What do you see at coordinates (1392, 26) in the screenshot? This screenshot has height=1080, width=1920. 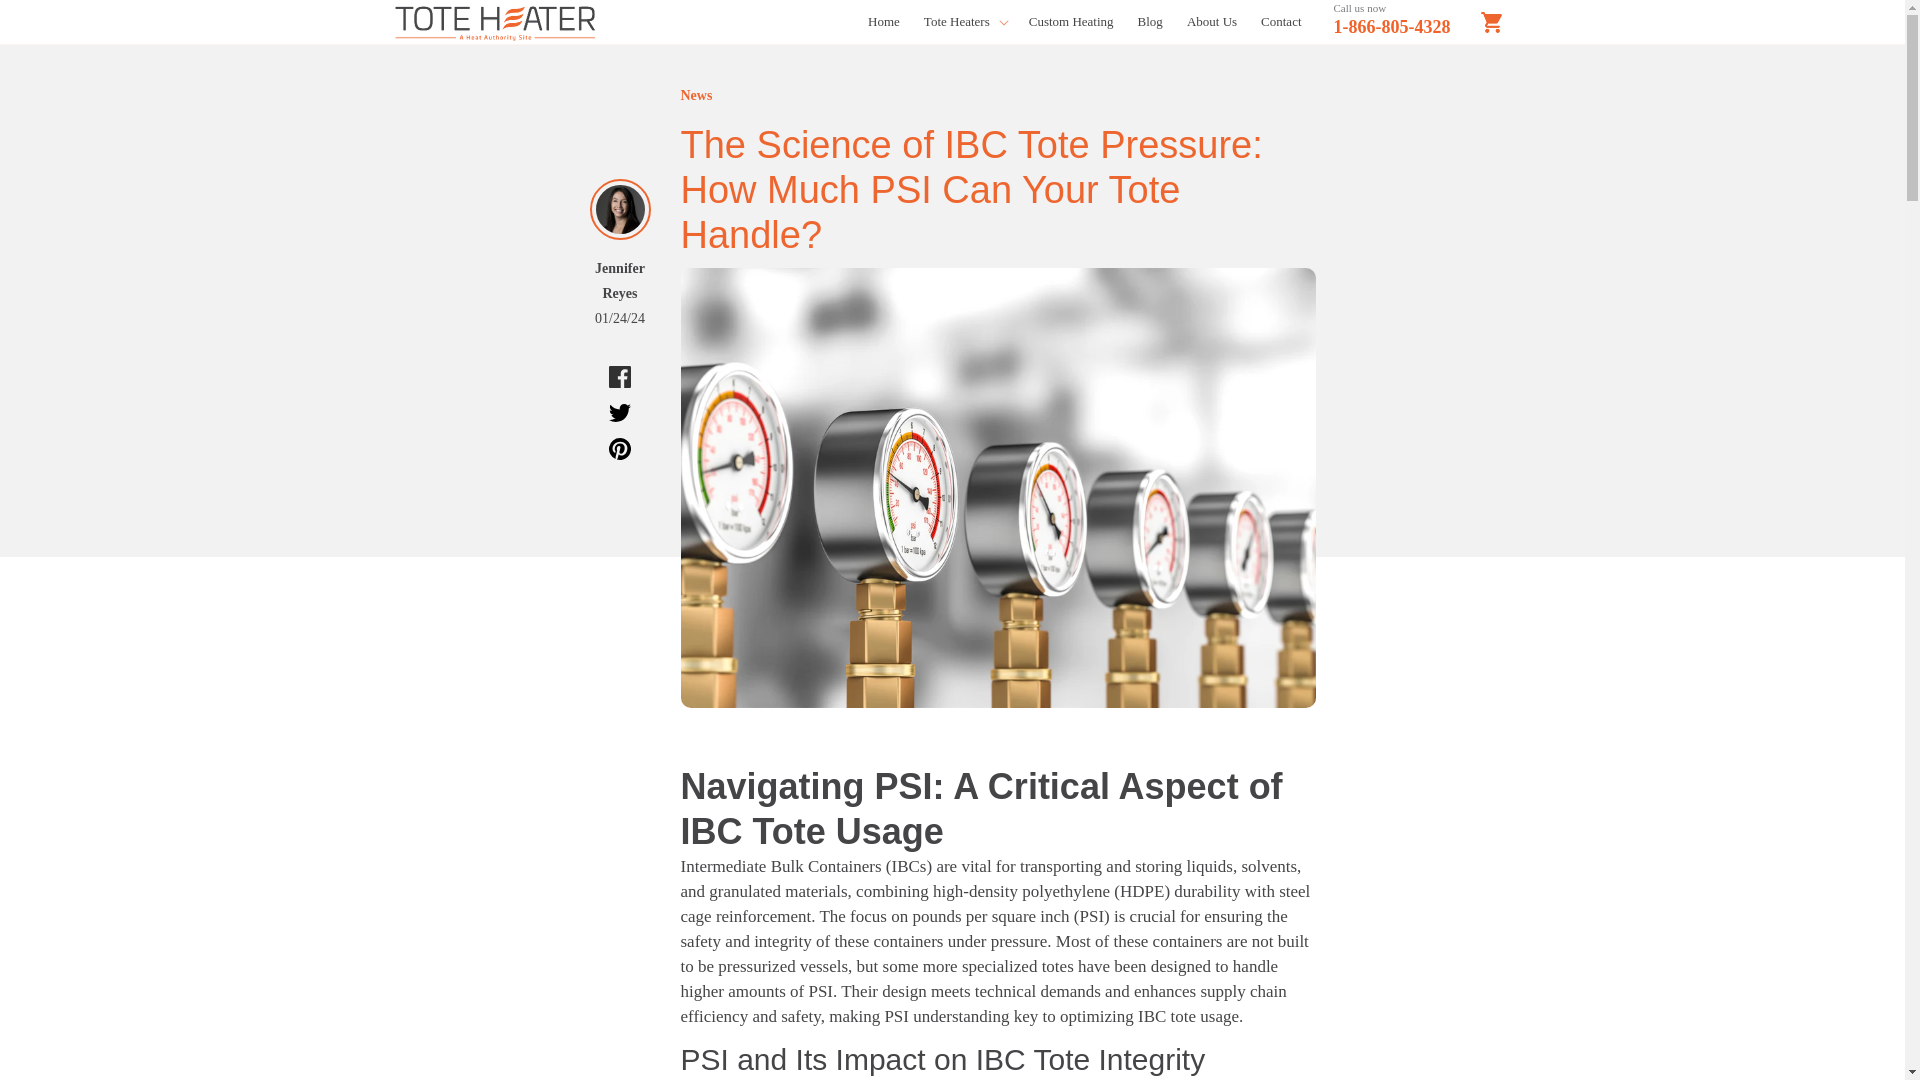 I see `1-866-805-4328` at bounding box center [1392, 26].